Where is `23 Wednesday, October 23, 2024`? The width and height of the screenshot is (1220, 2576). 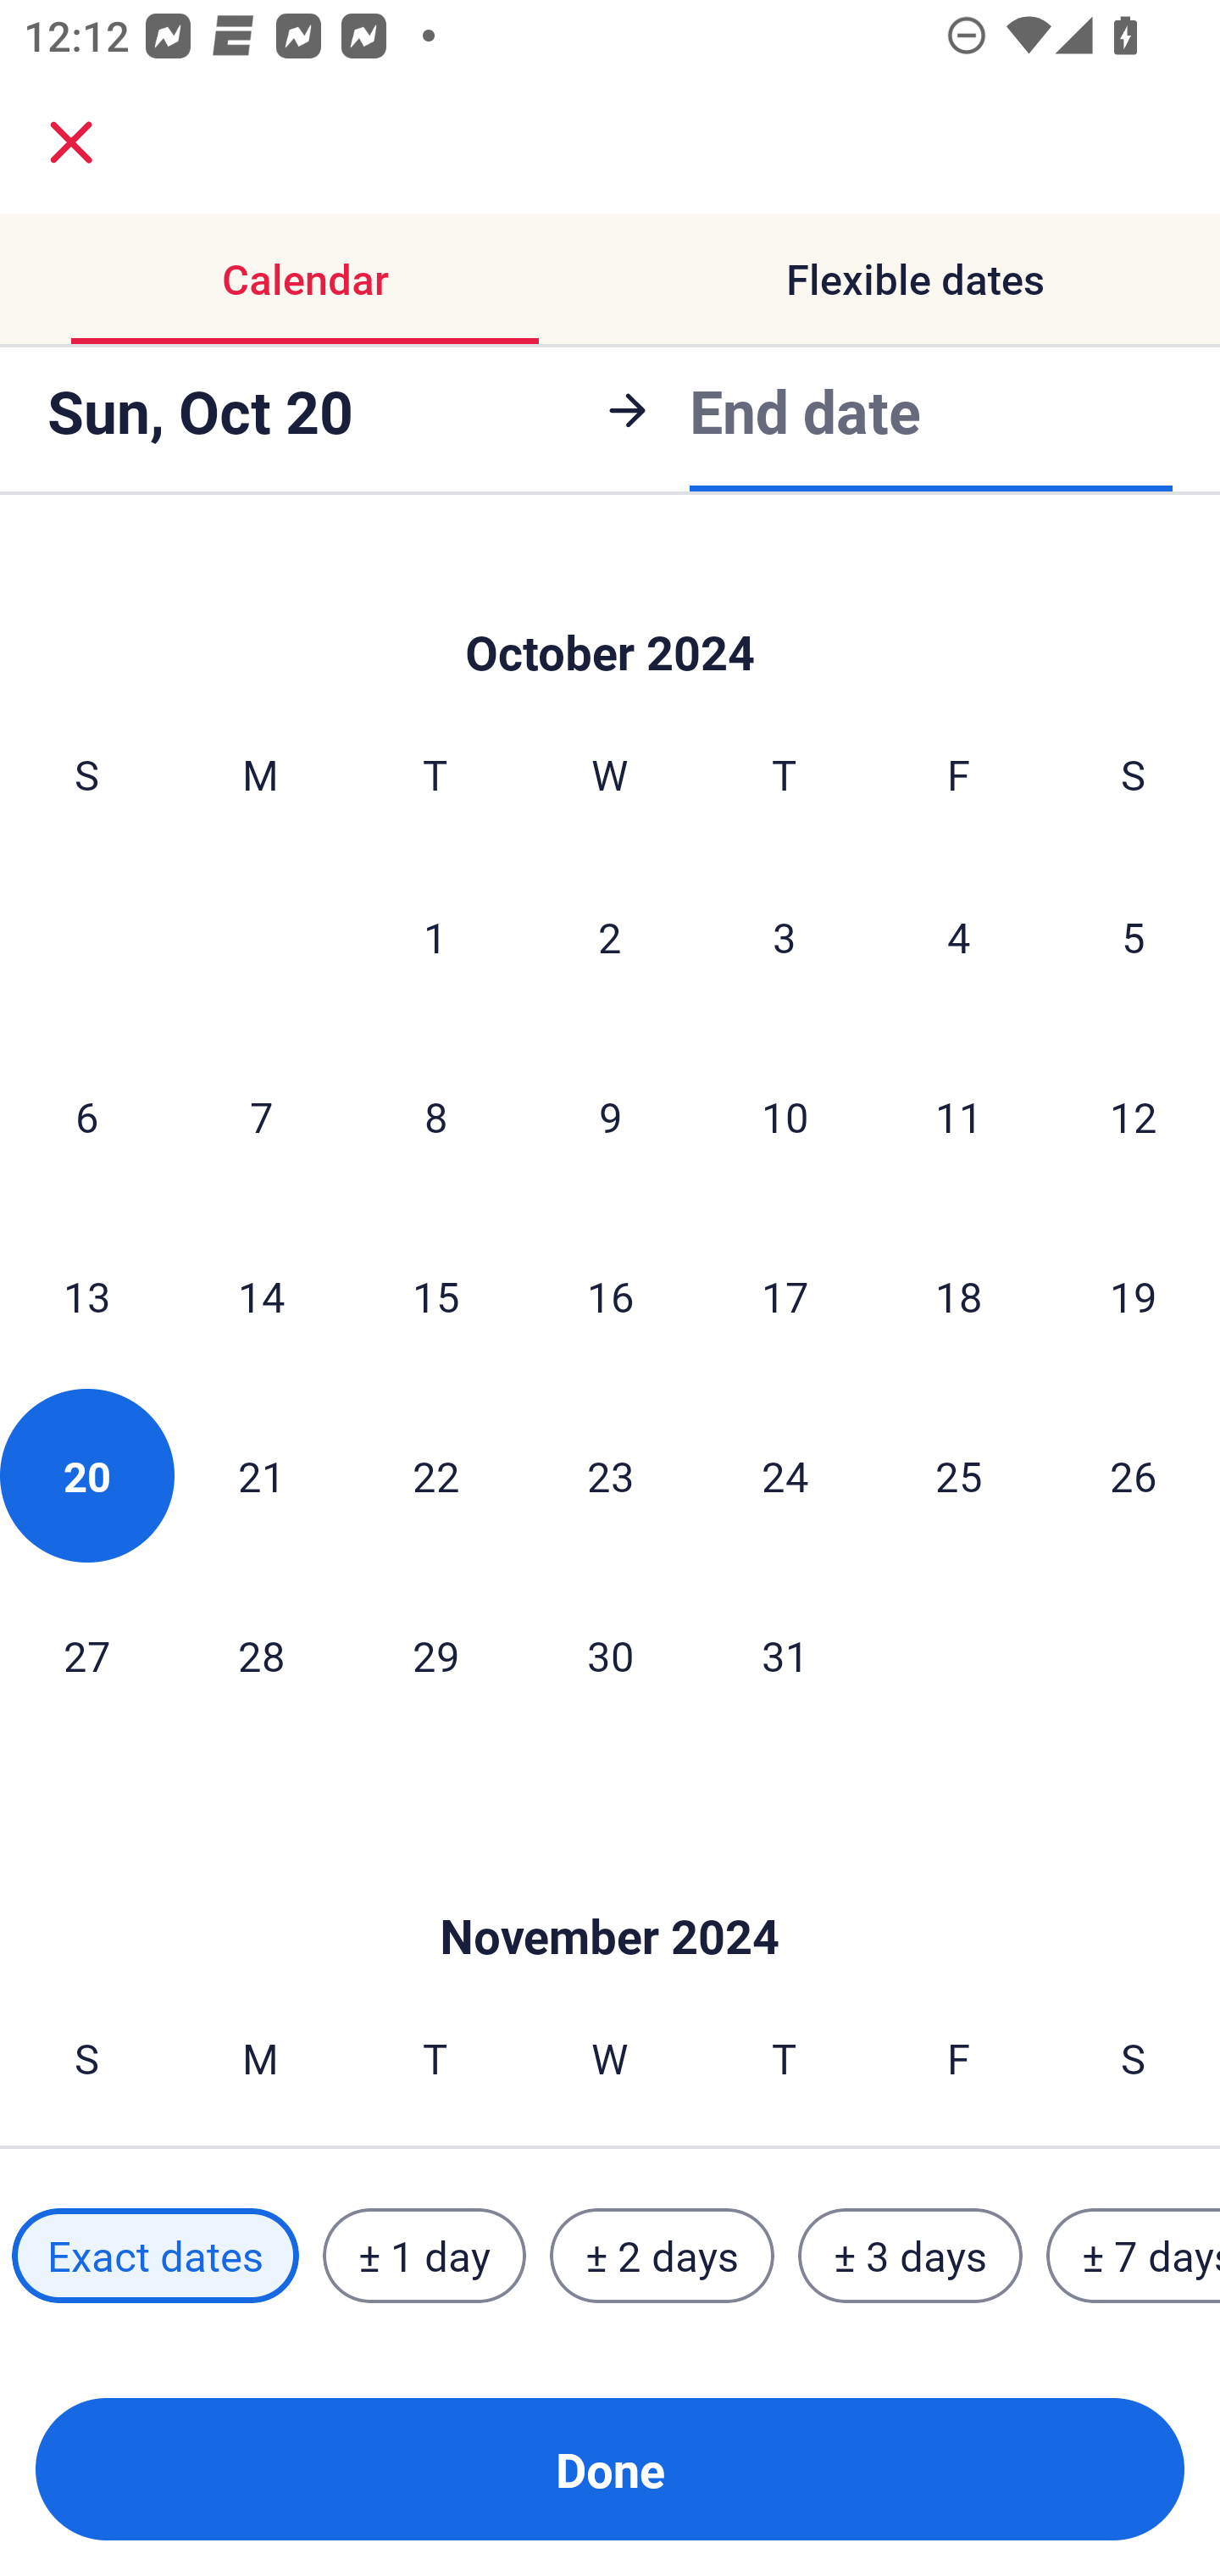 23 Wednesday, October 23, 2024 is located at coordinates (610, 1476).